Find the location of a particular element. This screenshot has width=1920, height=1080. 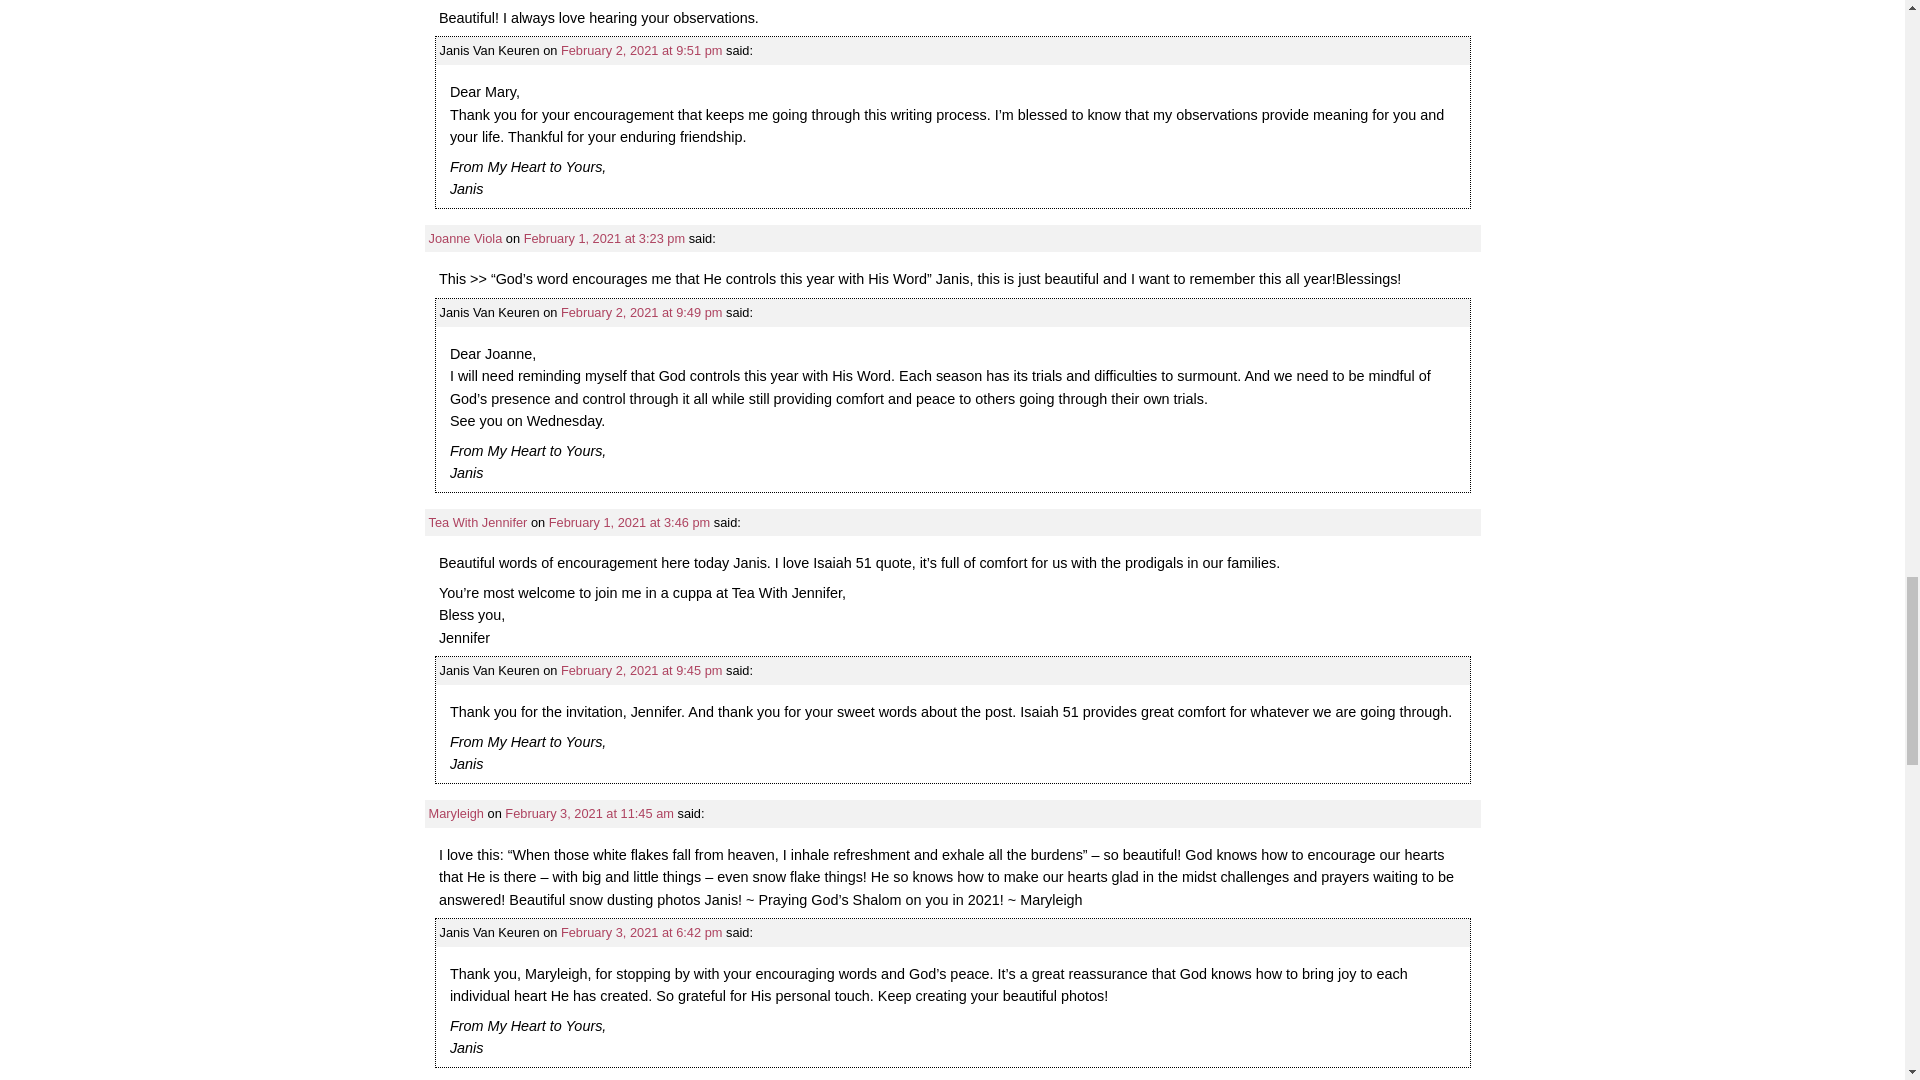

February 1, 2021 at 3:46 pm is located at coordinates (630, 522).